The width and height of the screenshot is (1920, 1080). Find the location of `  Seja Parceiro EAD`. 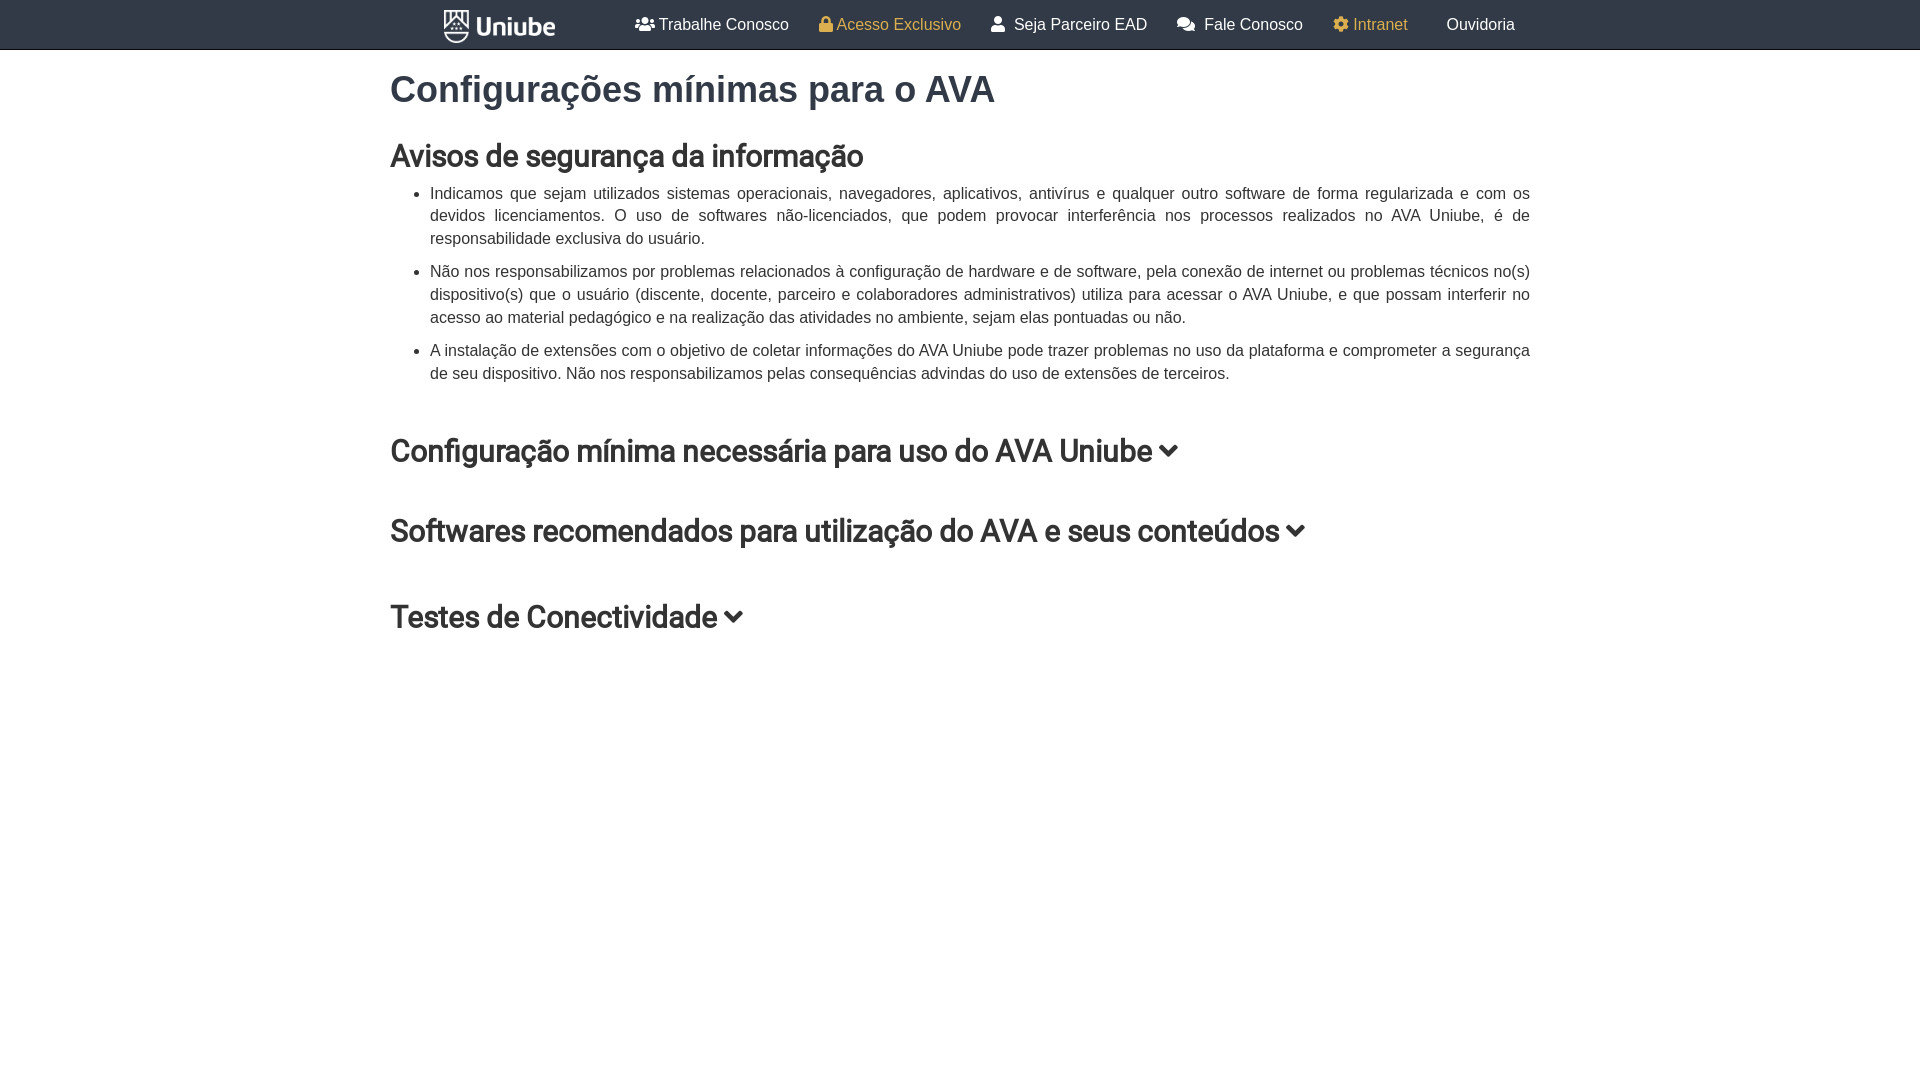

  Seja Parceiro EAD is located at coordinates (1069, 25).